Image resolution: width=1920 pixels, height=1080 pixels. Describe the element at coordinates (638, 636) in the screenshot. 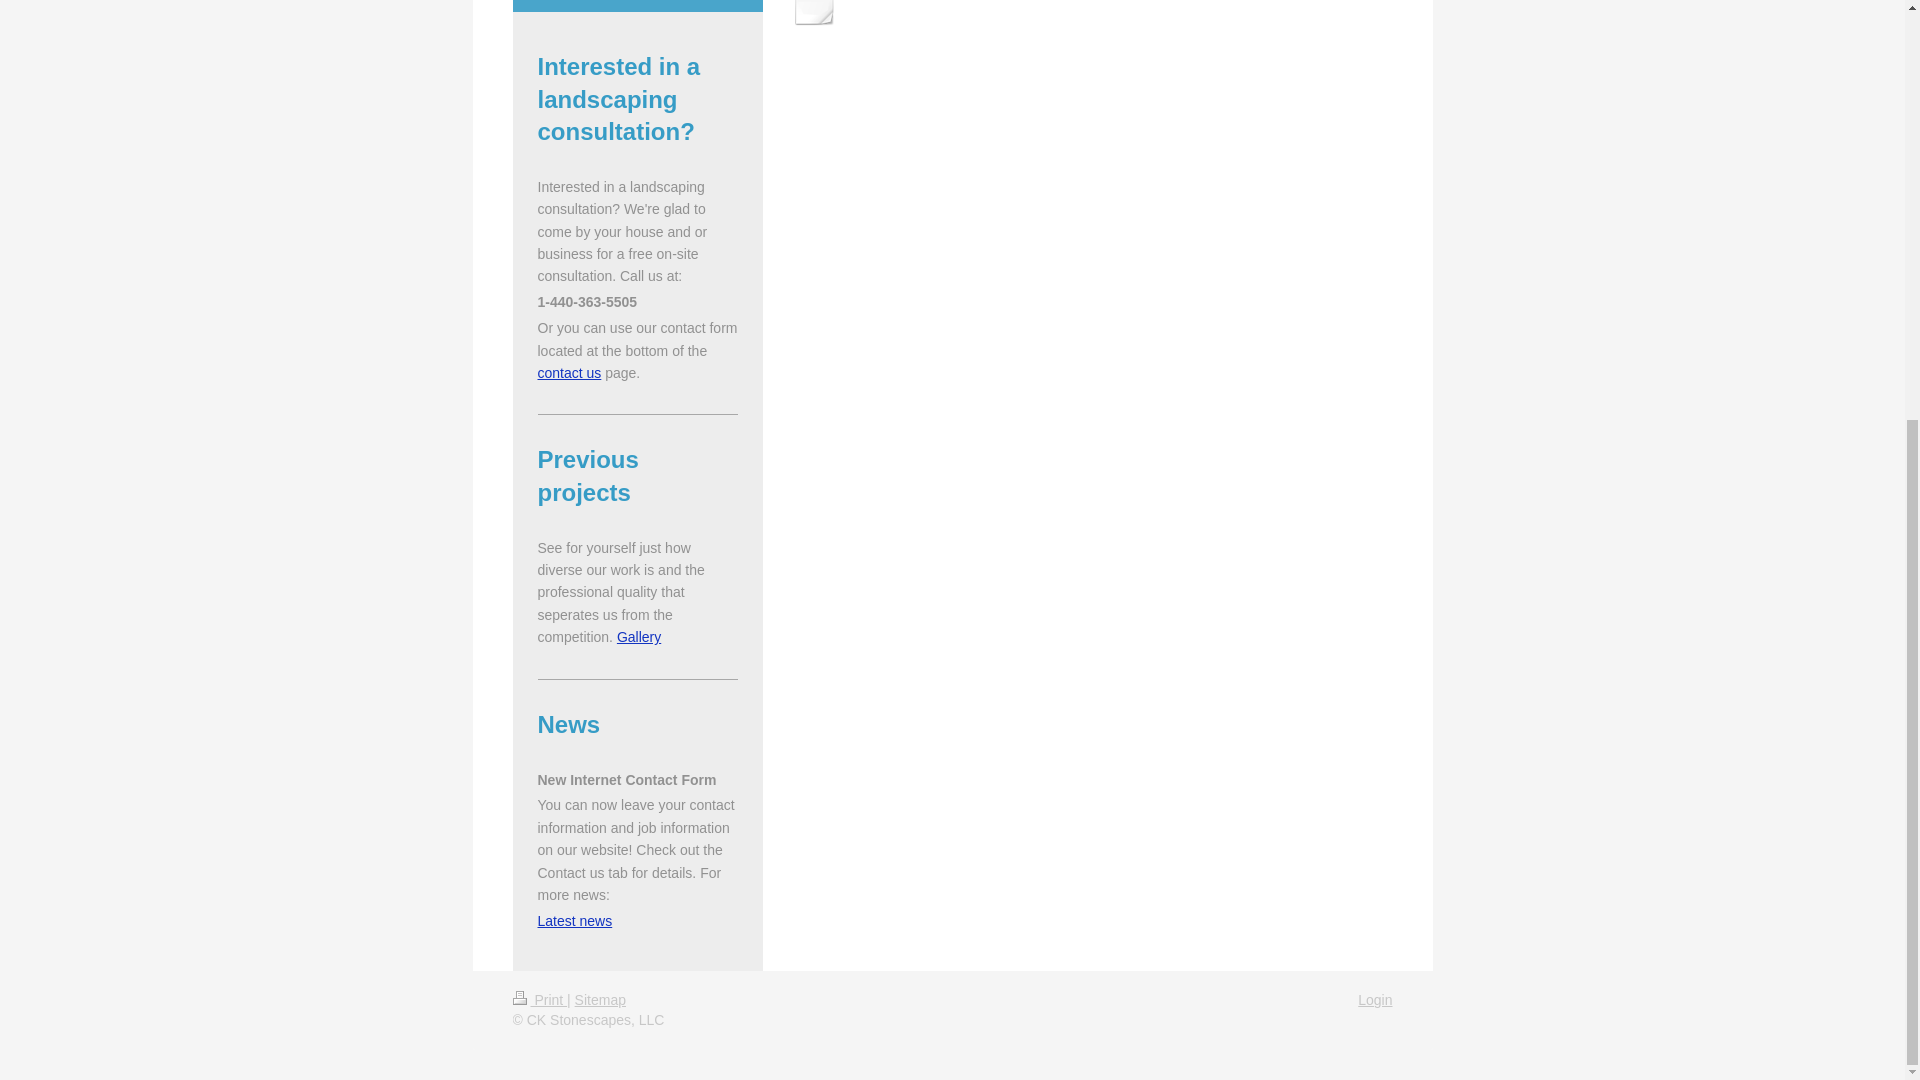

I see `Gallery` at that location.